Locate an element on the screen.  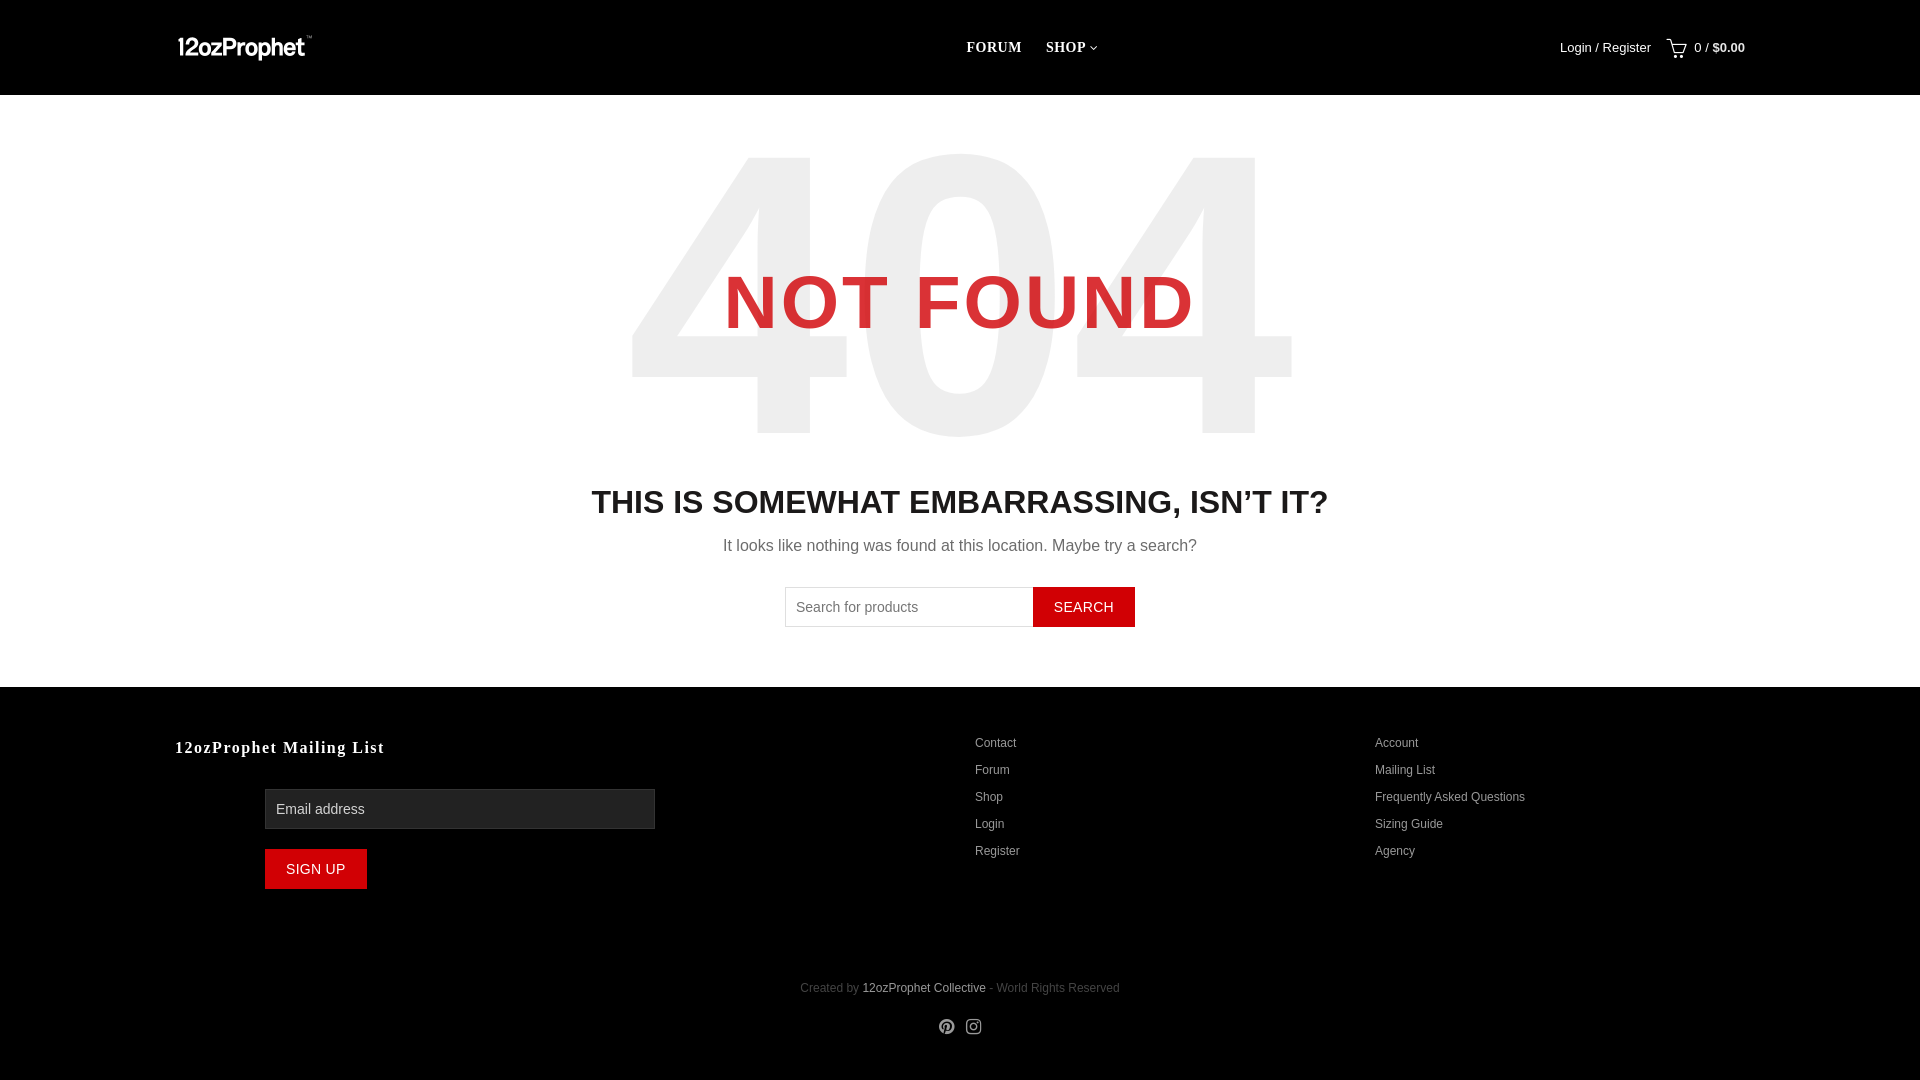
Sizing Guide is located at coordinates (1409, 824).